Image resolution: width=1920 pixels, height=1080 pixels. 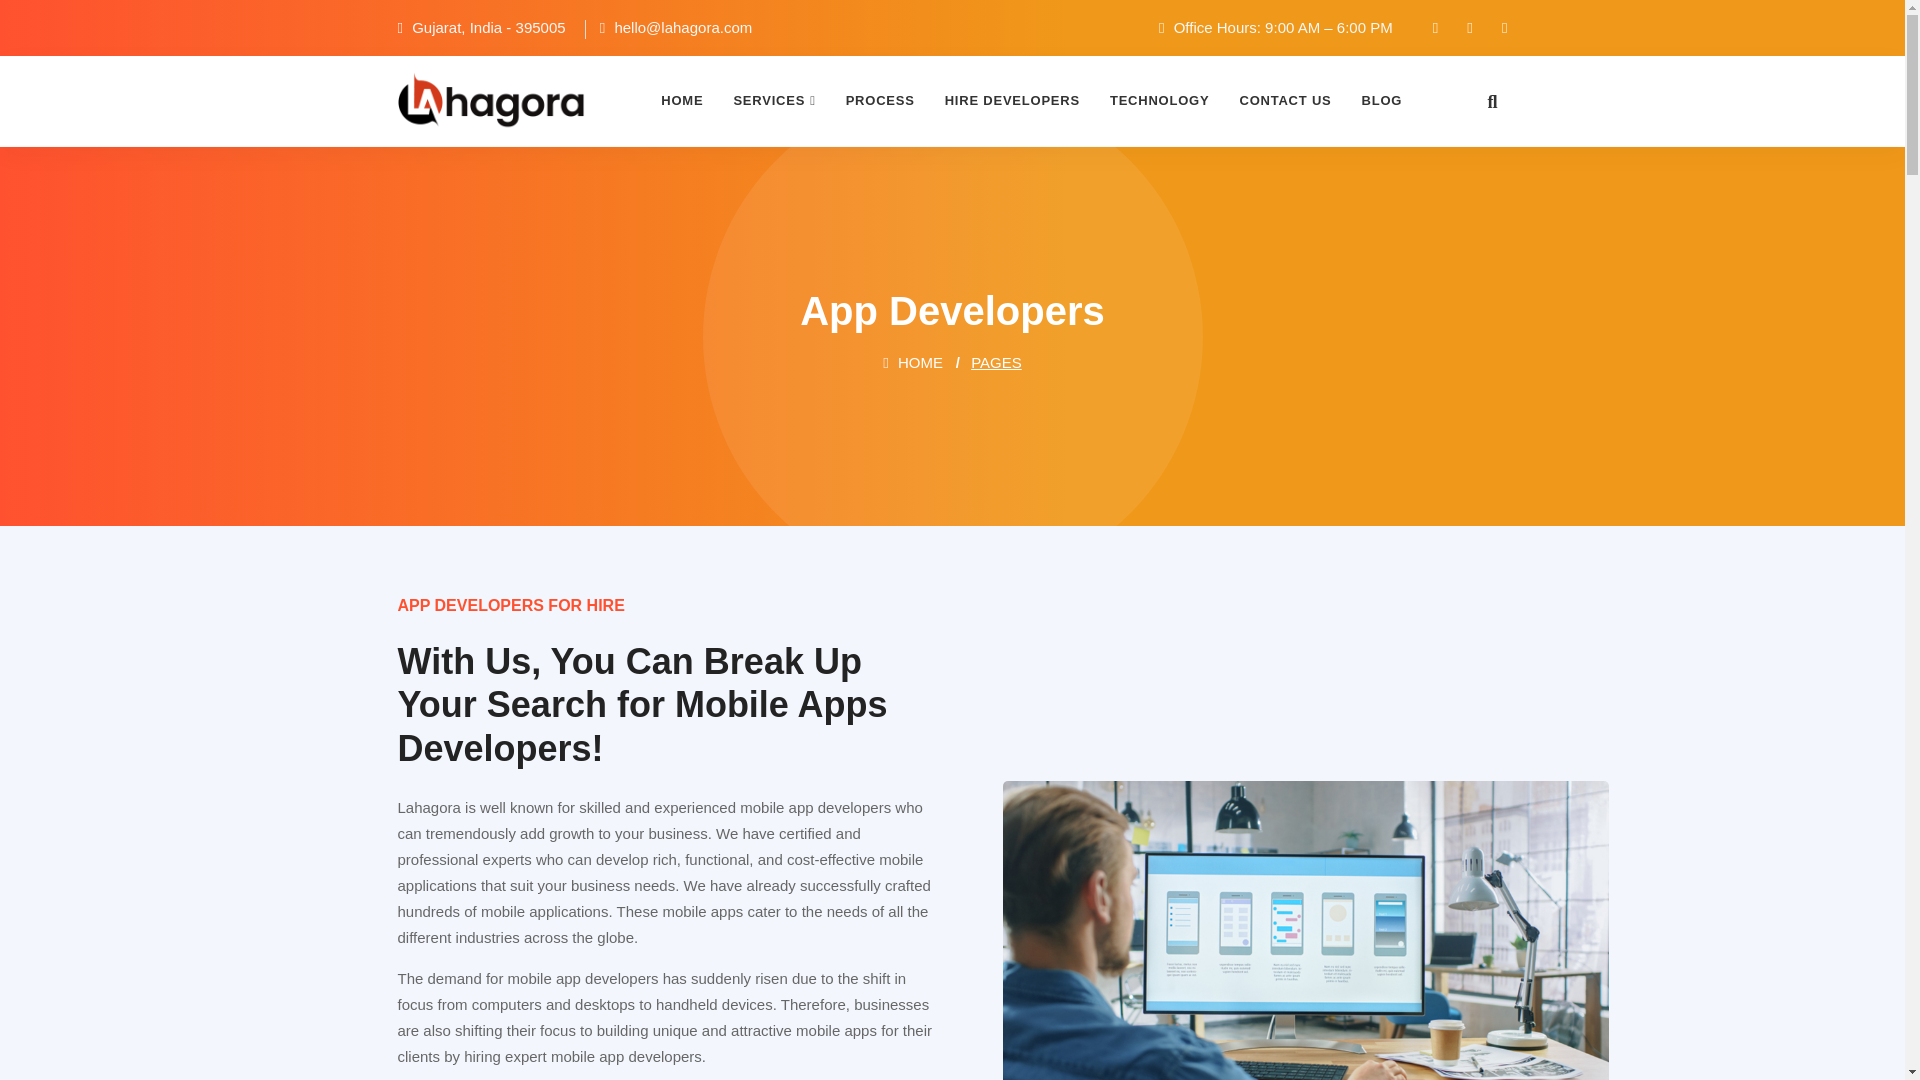 I want to click on Process, so click(x=880, y=100).